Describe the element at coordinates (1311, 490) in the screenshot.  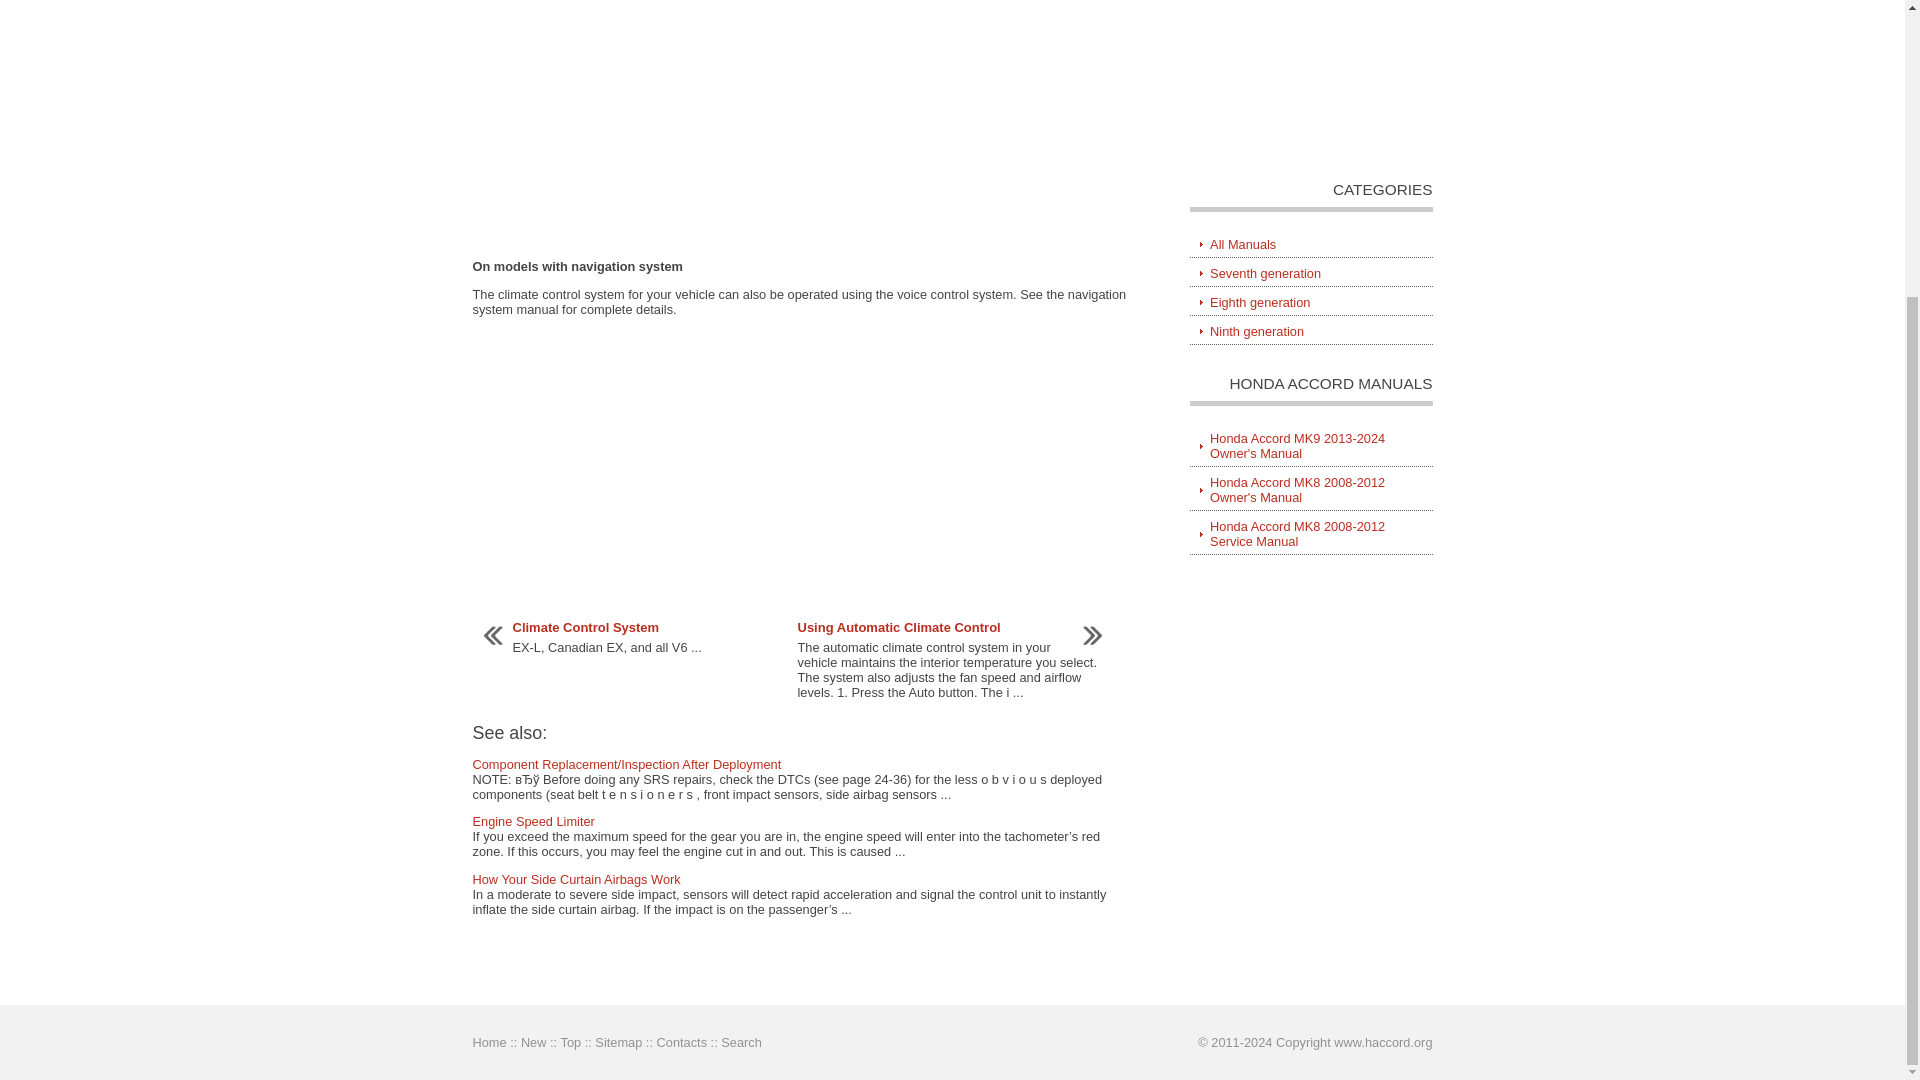
I see `Honda Accord MK8 2008-2012 Owner's Manual` at that location.